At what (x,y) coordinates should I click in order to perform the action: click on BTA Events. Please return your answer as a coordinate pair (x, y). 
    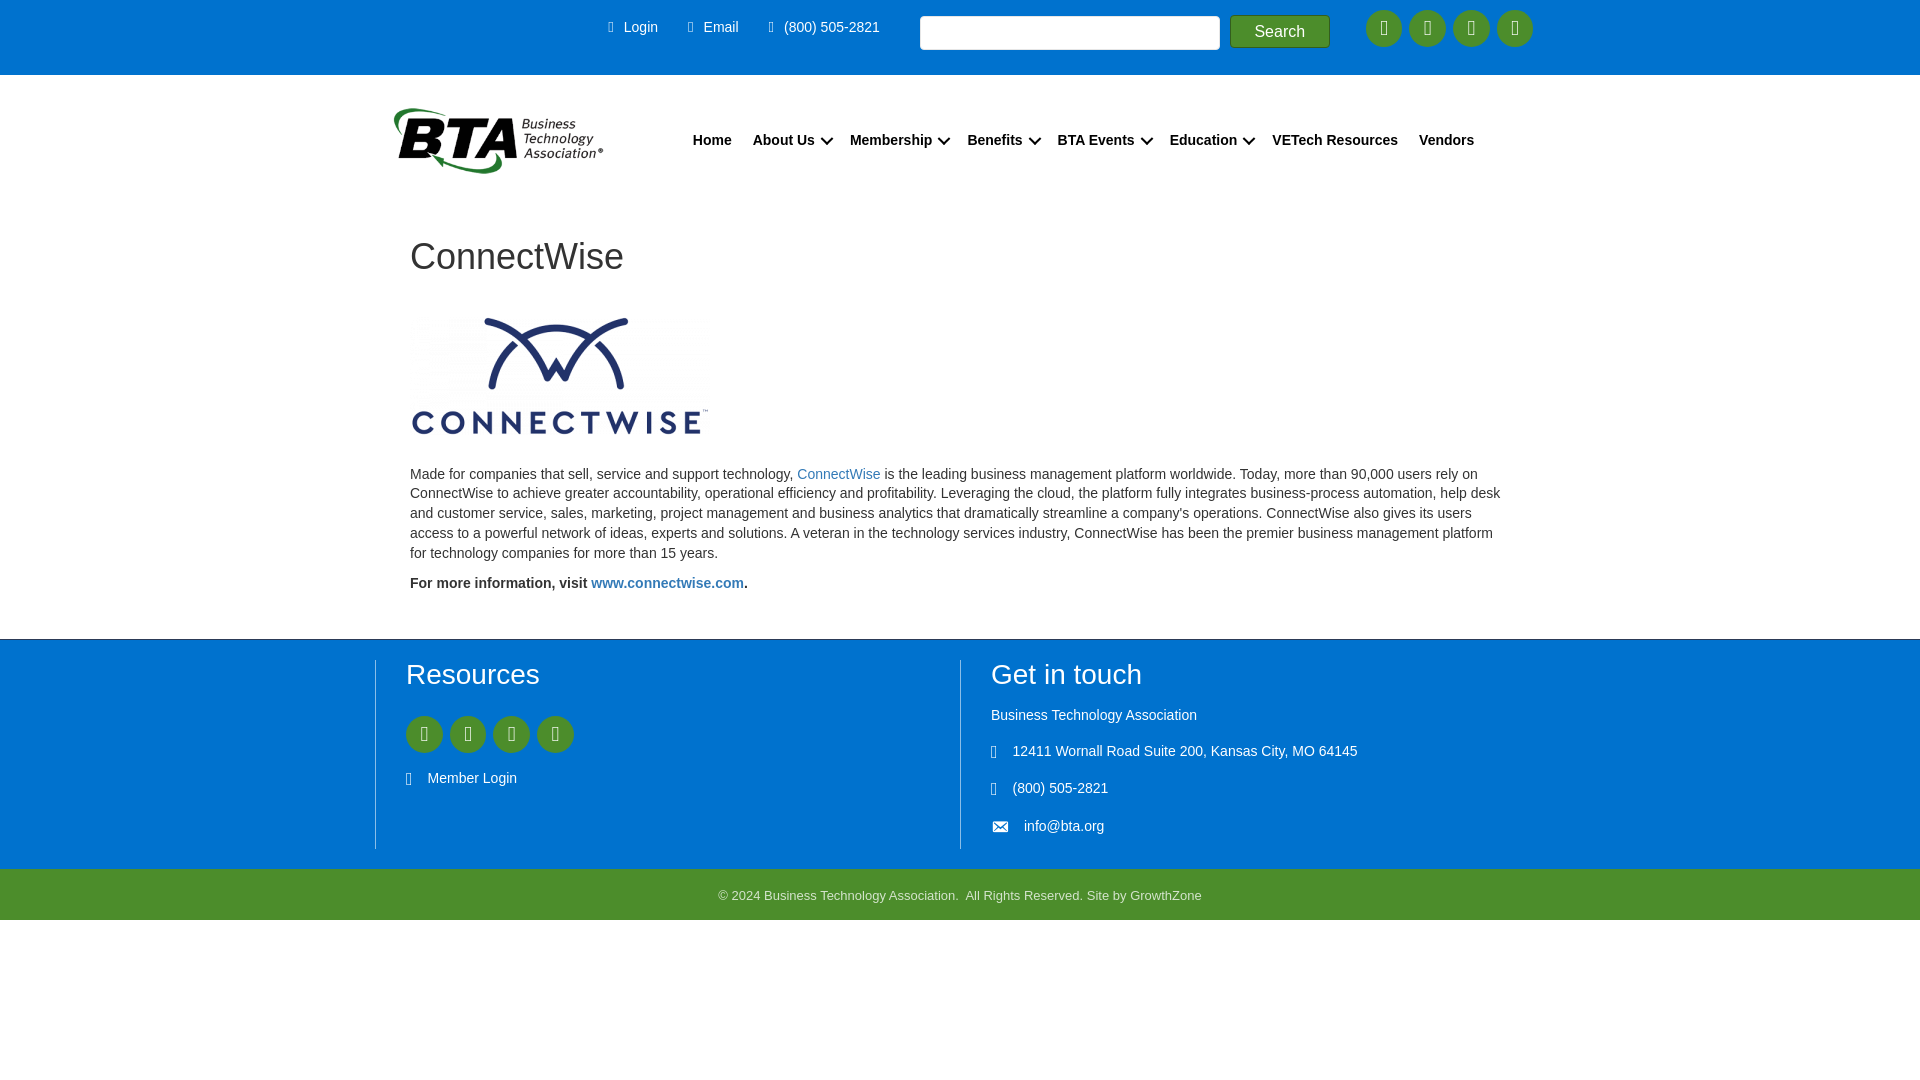
    Looking at the image, I should click on (1104, 140).